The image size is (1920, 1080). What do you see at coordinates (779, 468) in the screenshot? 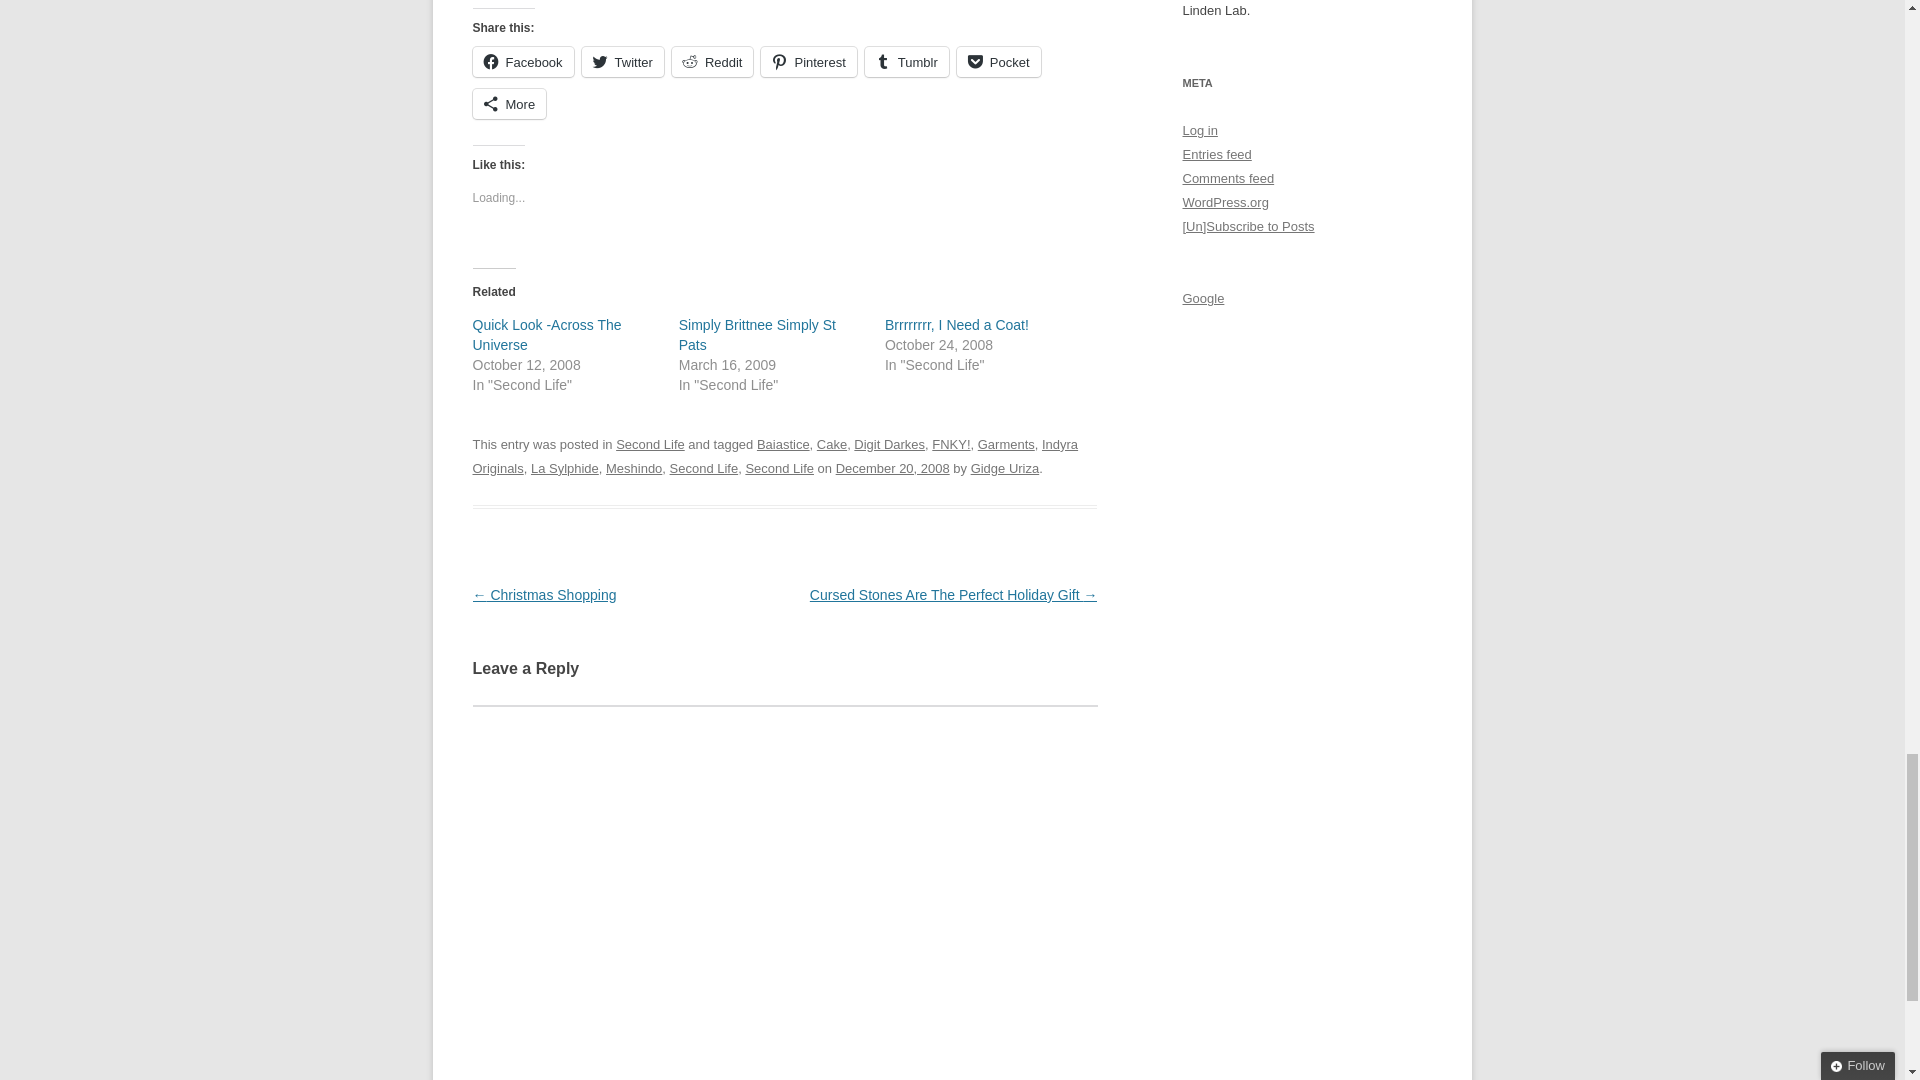
I see `Second Life` at bounding box center [779, 468].